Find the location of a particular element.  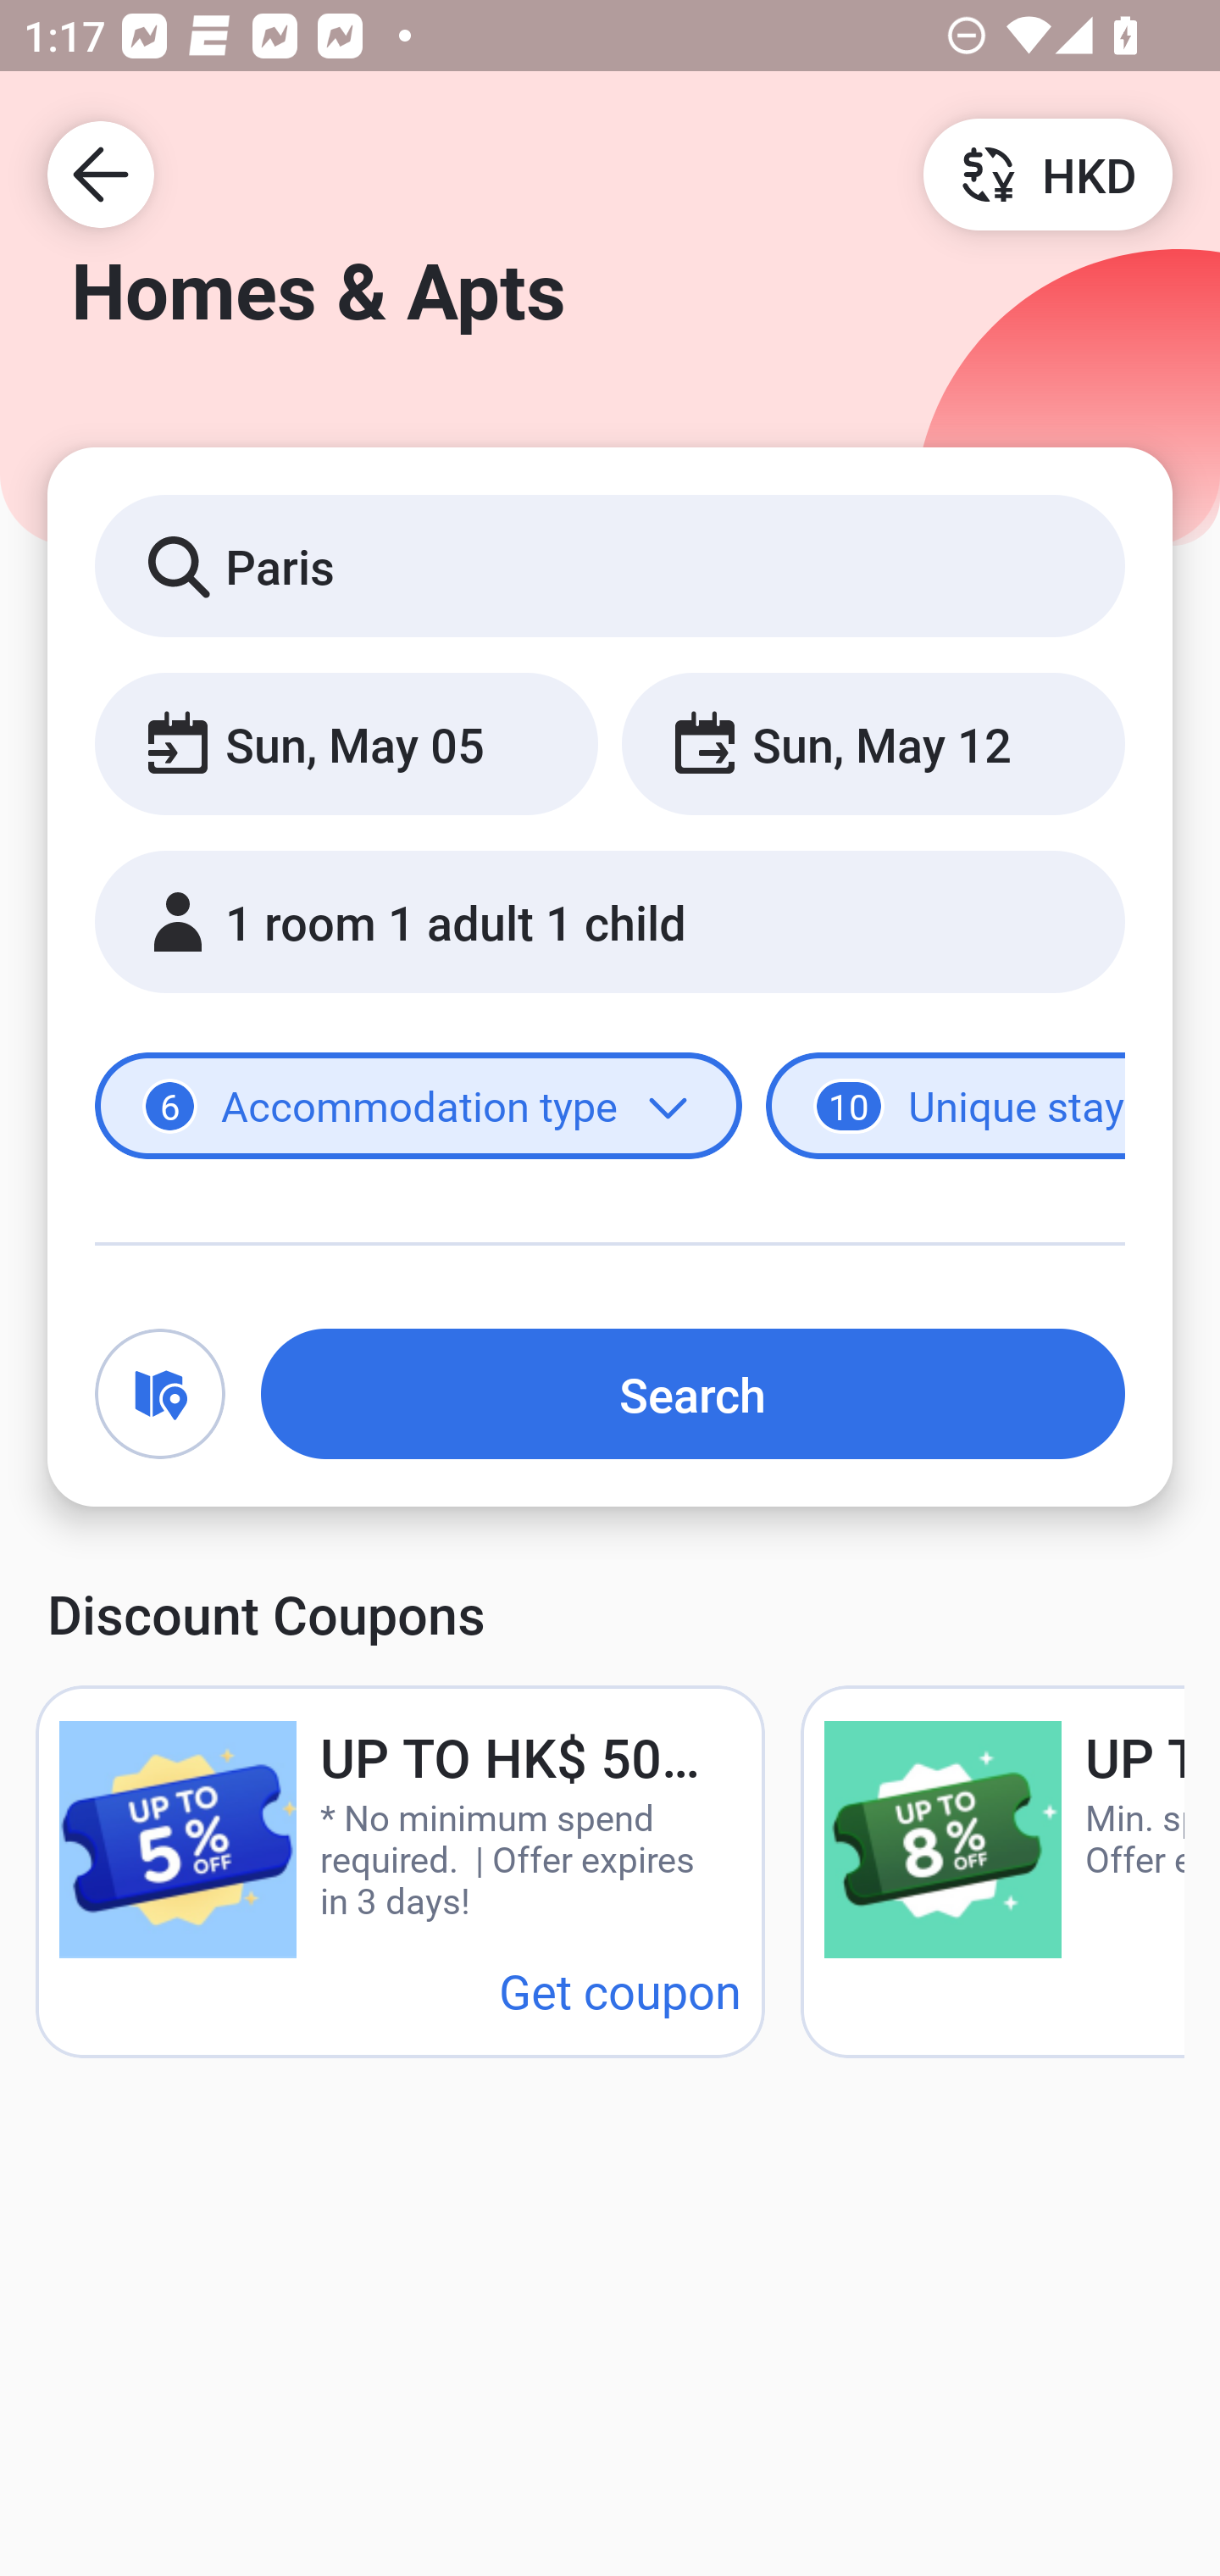

1 room 1 adult 1 child is located at coordinates (610, 922).